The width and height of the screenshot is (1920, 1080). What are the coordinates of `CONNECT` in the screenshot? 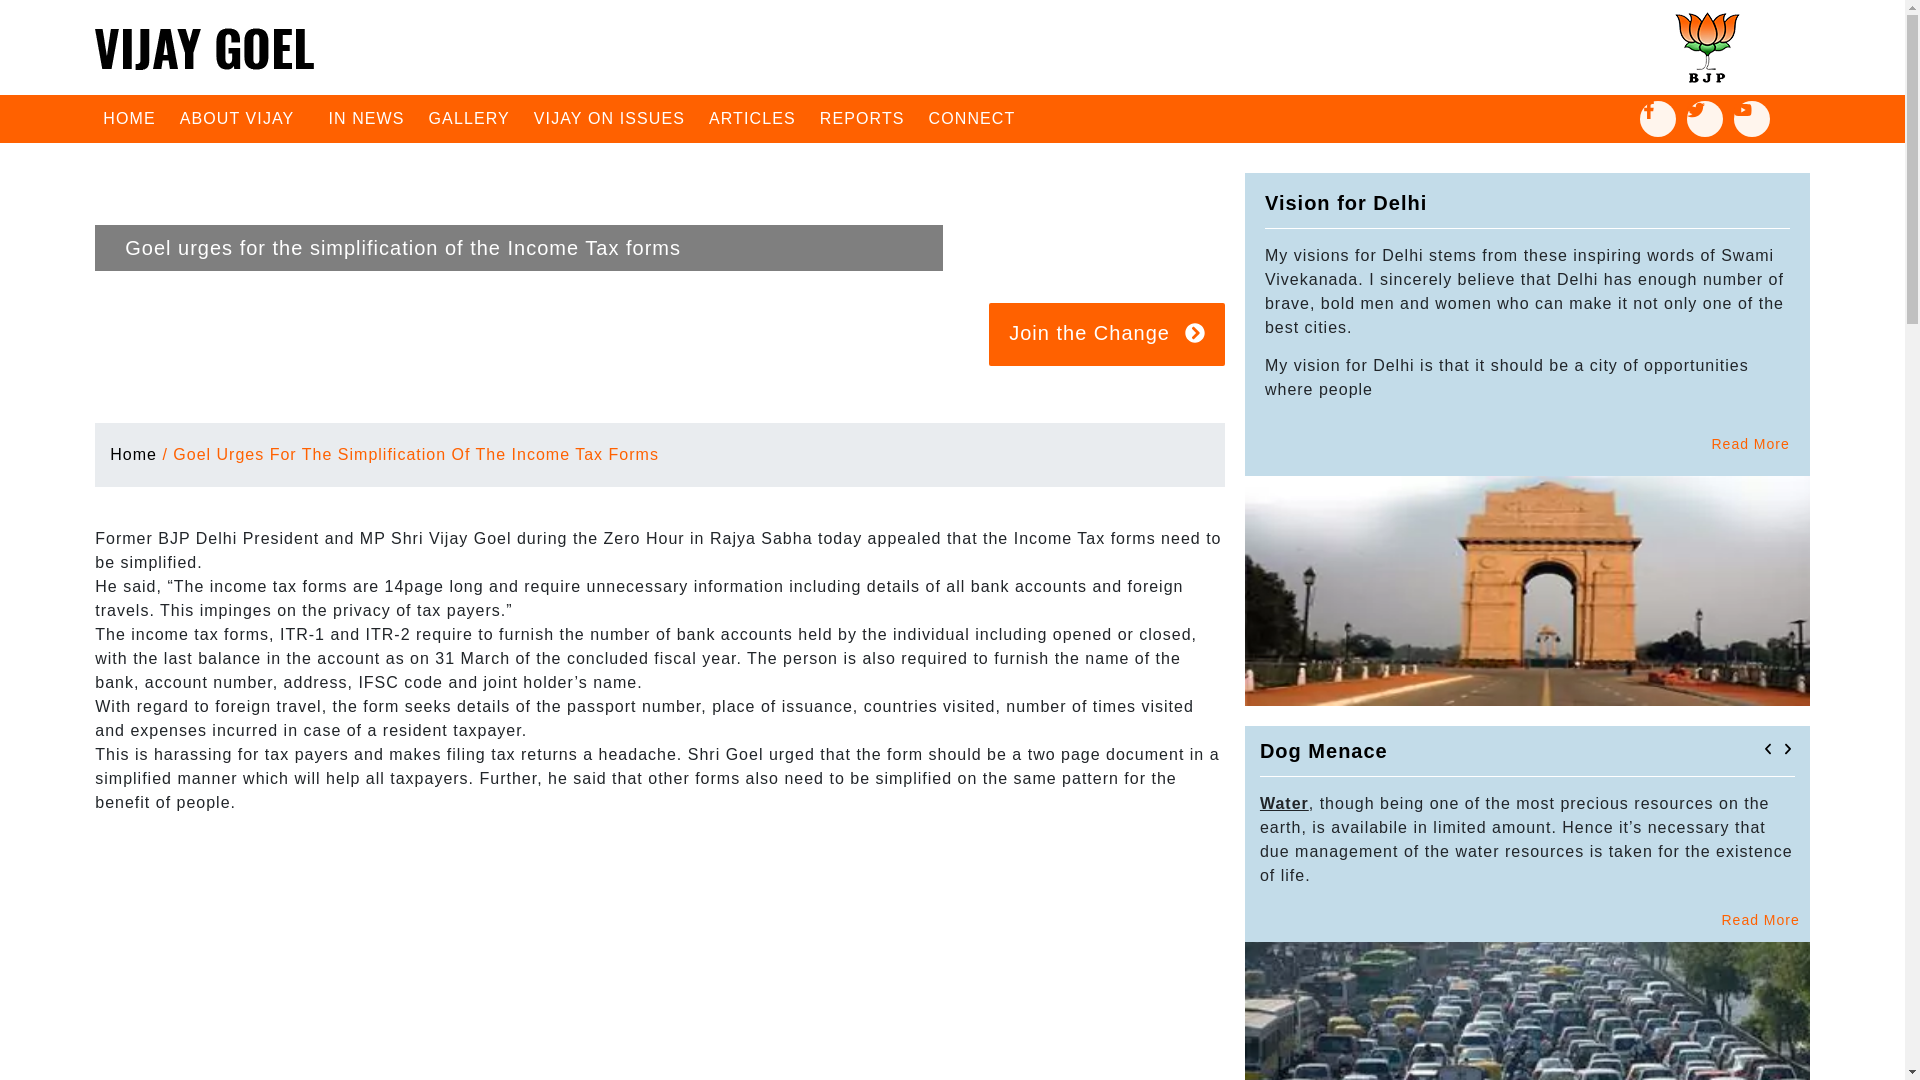 It's located at (972, 118).